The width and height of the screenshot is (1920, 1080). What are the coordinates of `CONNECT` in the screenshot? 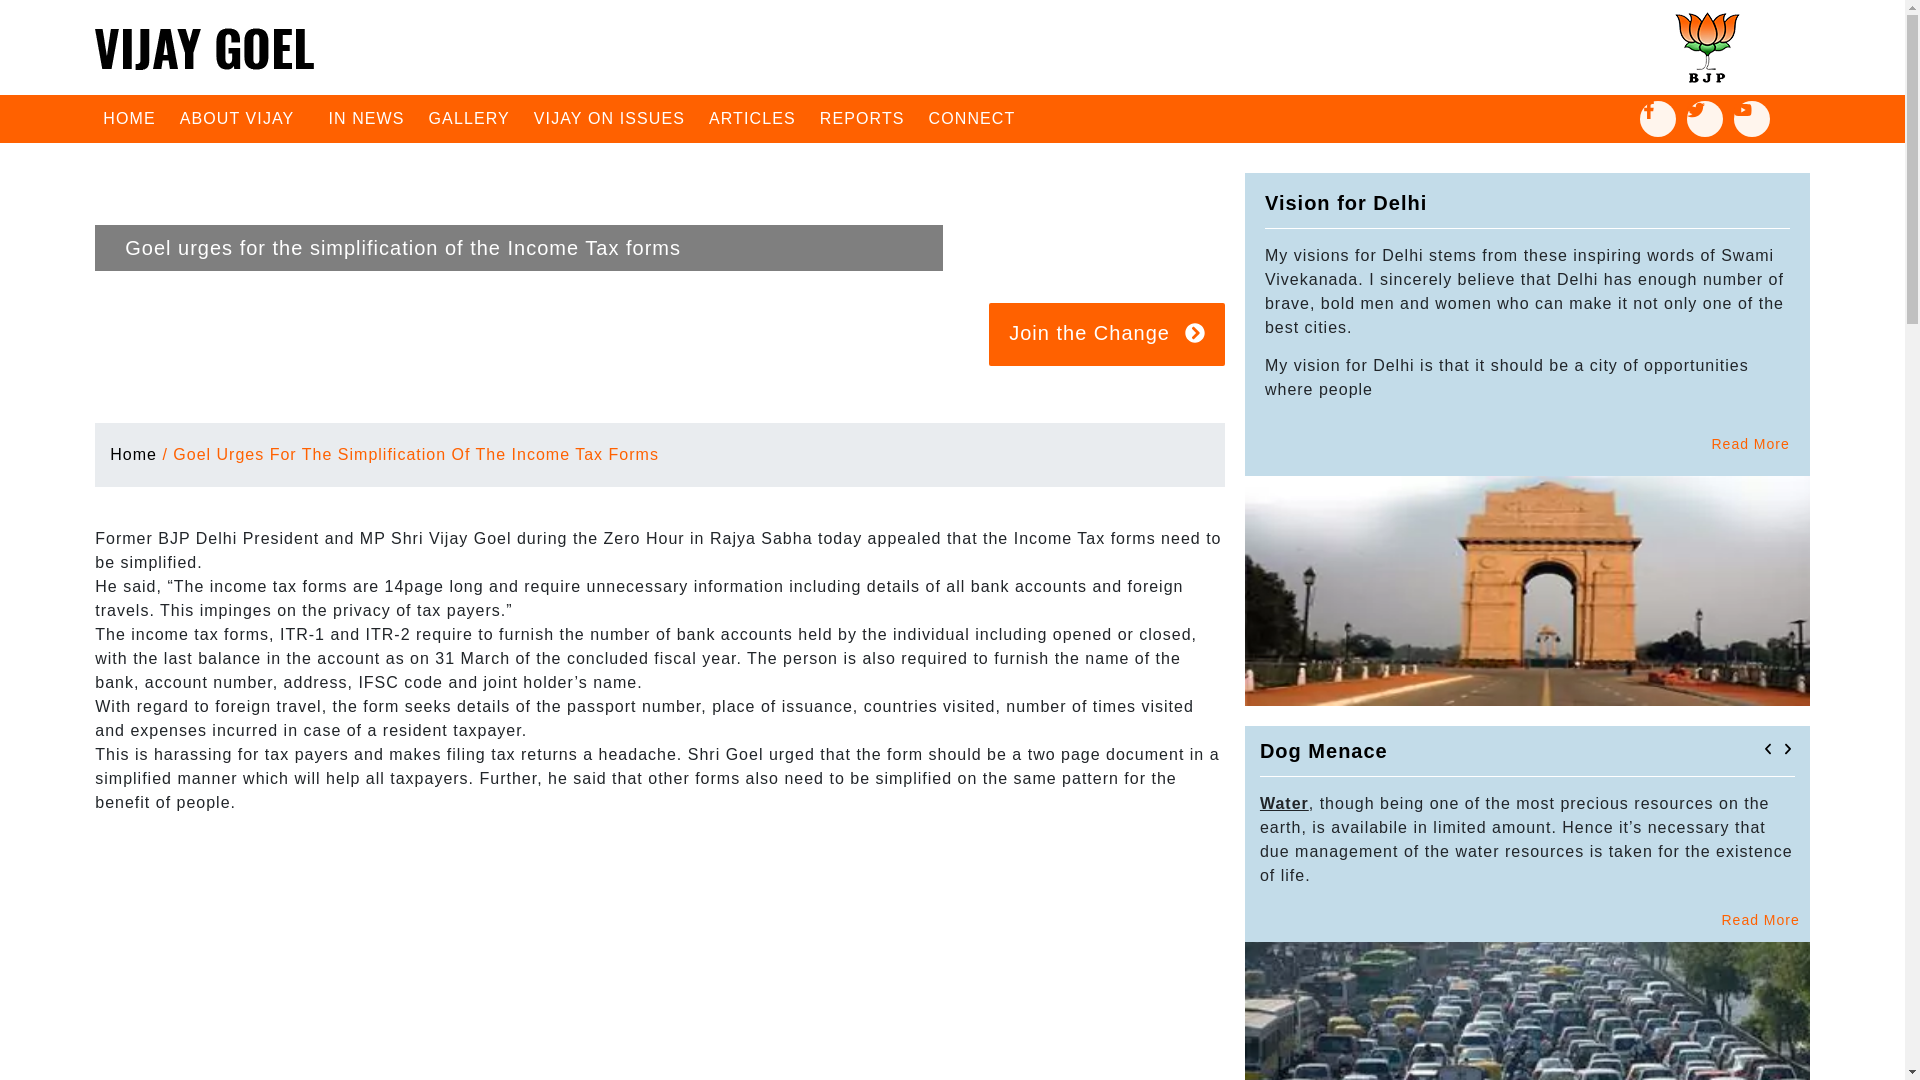 It's located at (972, 118).